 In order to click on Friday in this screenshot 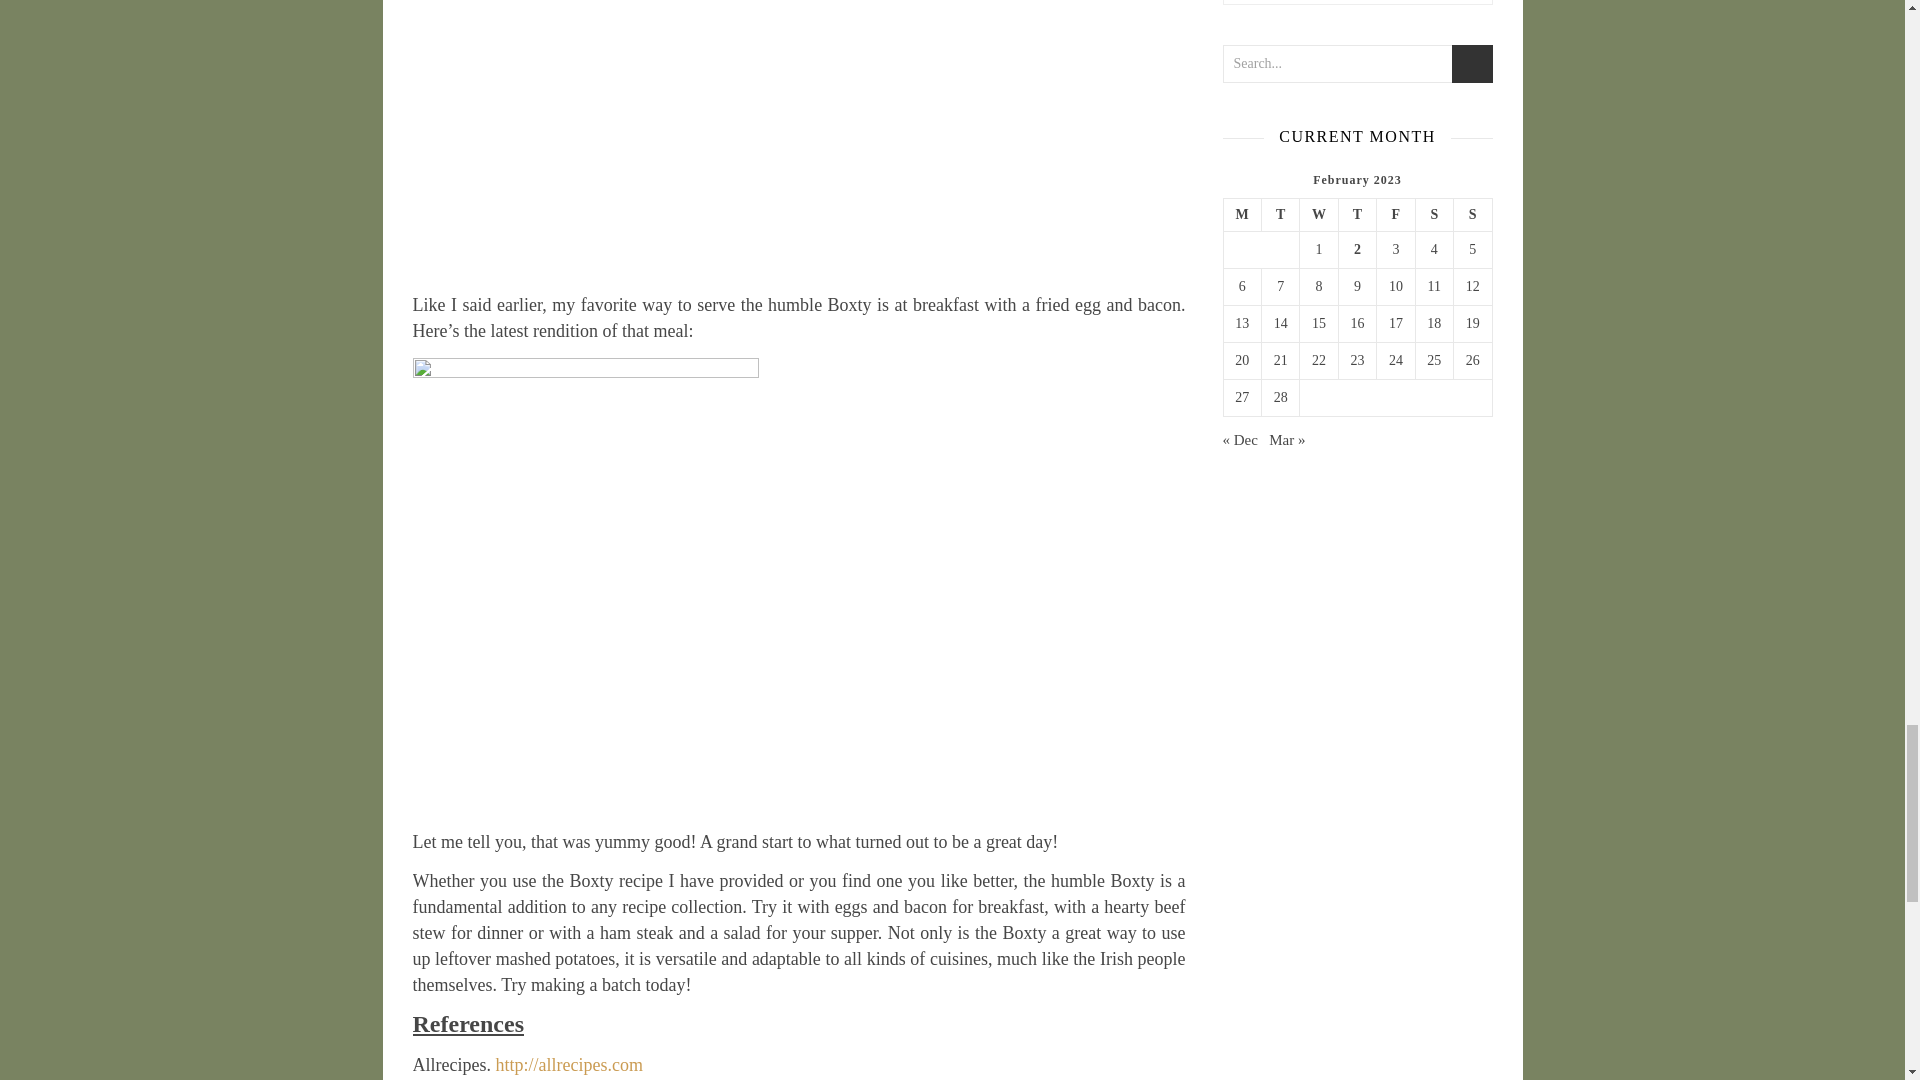, I will do `click(1396, 214)`.